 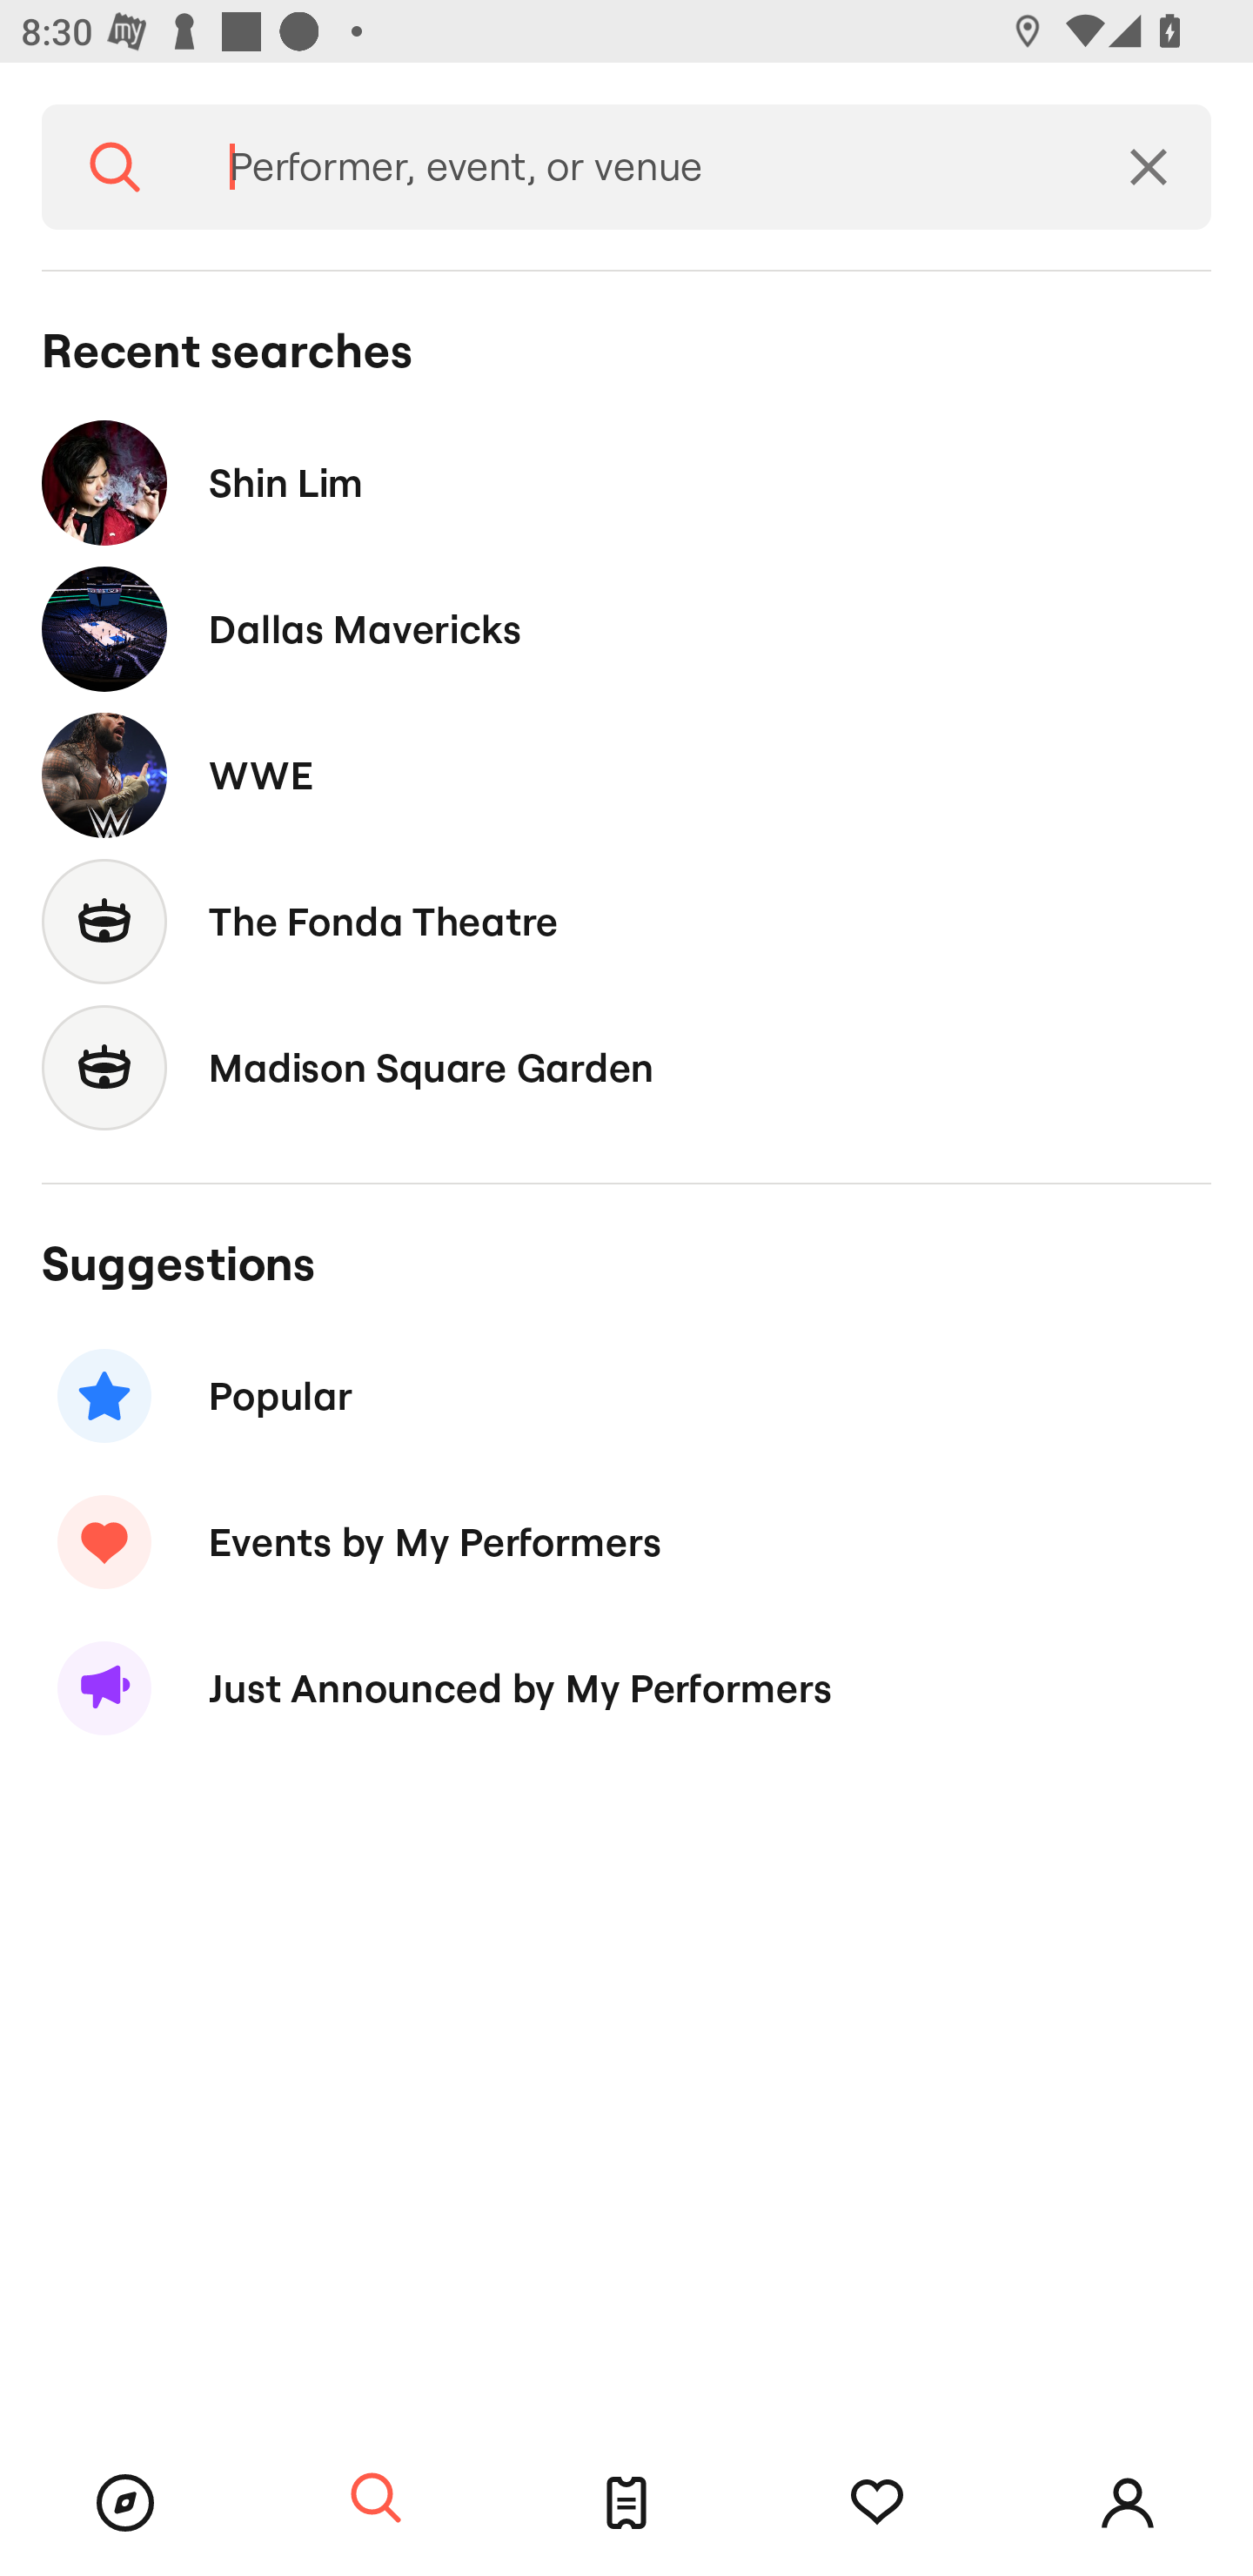 What do you see at coordinates (626, 1396) in the screenshot?
I see `Popular` at bounding box center [626, 1396].